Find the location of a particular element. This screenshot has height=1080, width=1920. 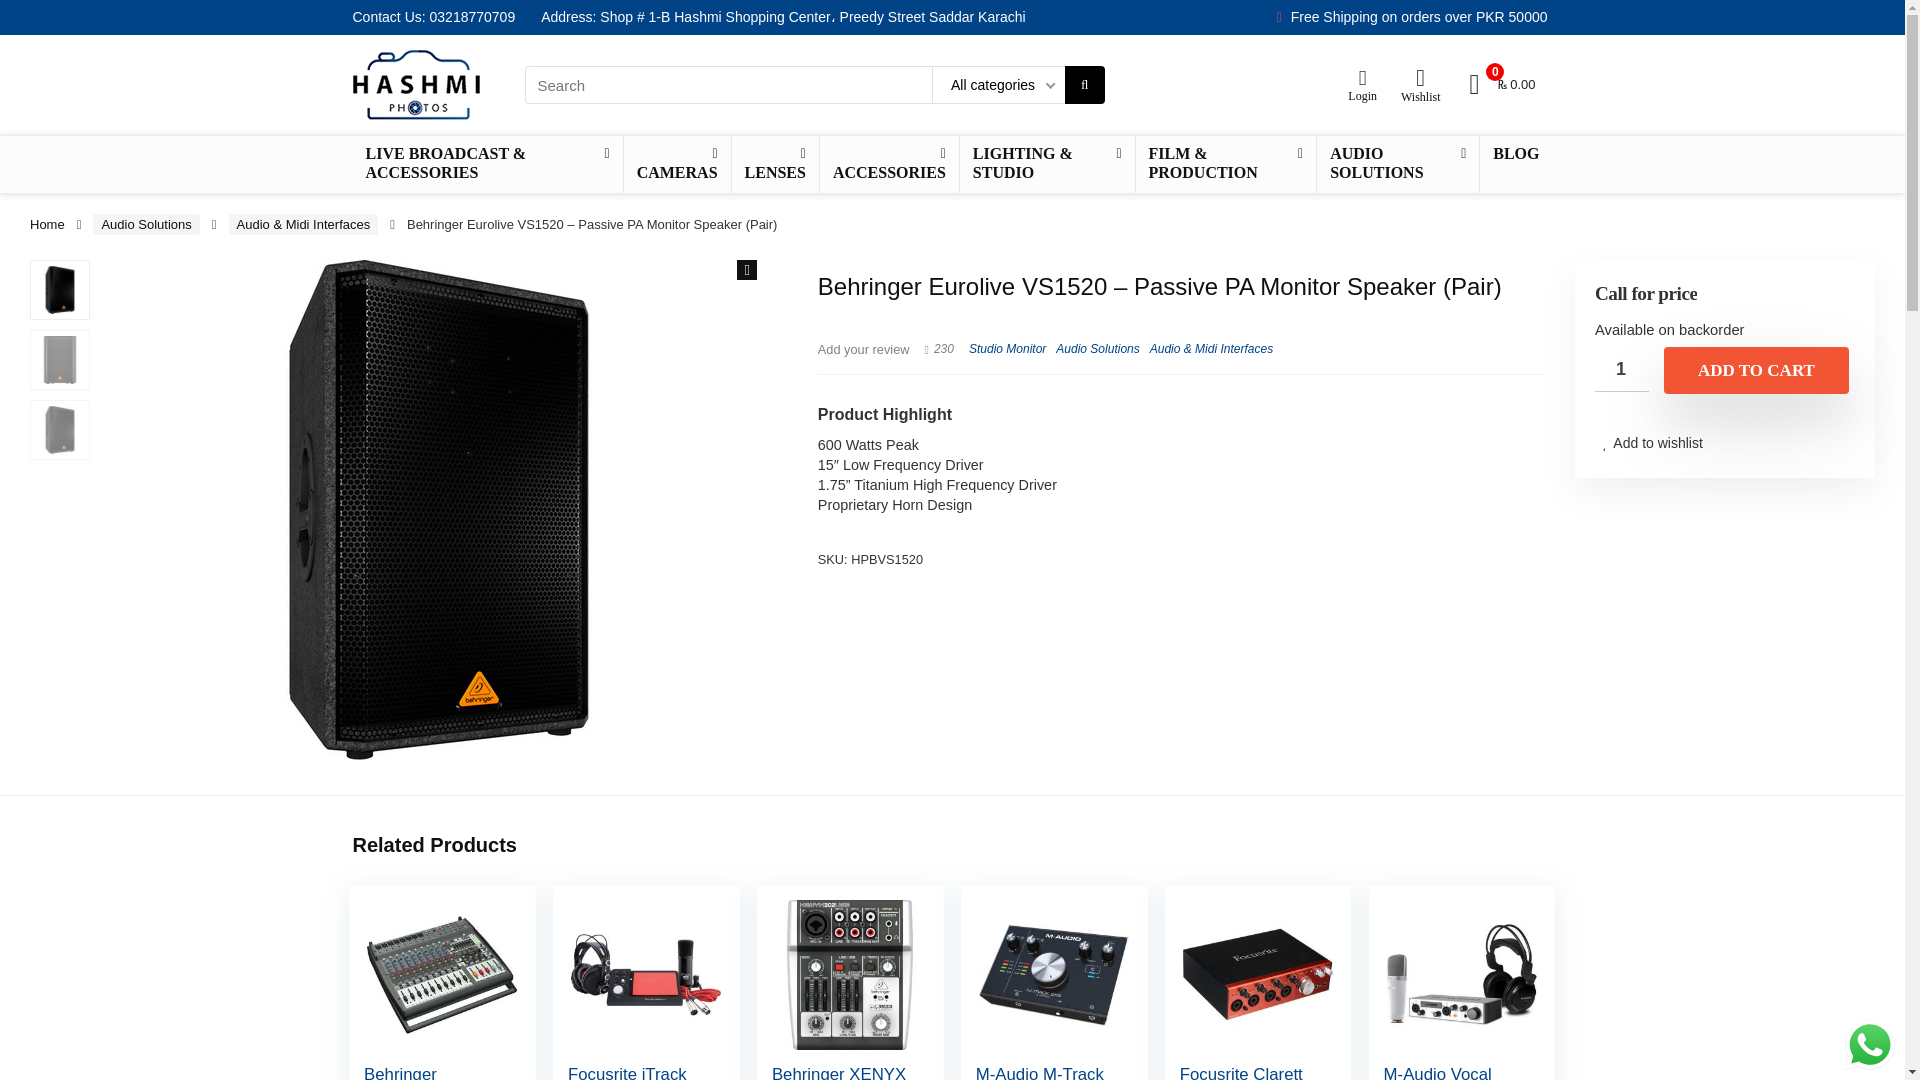

View all posts in Studio Monitor is located at coordinates (1008, 349).